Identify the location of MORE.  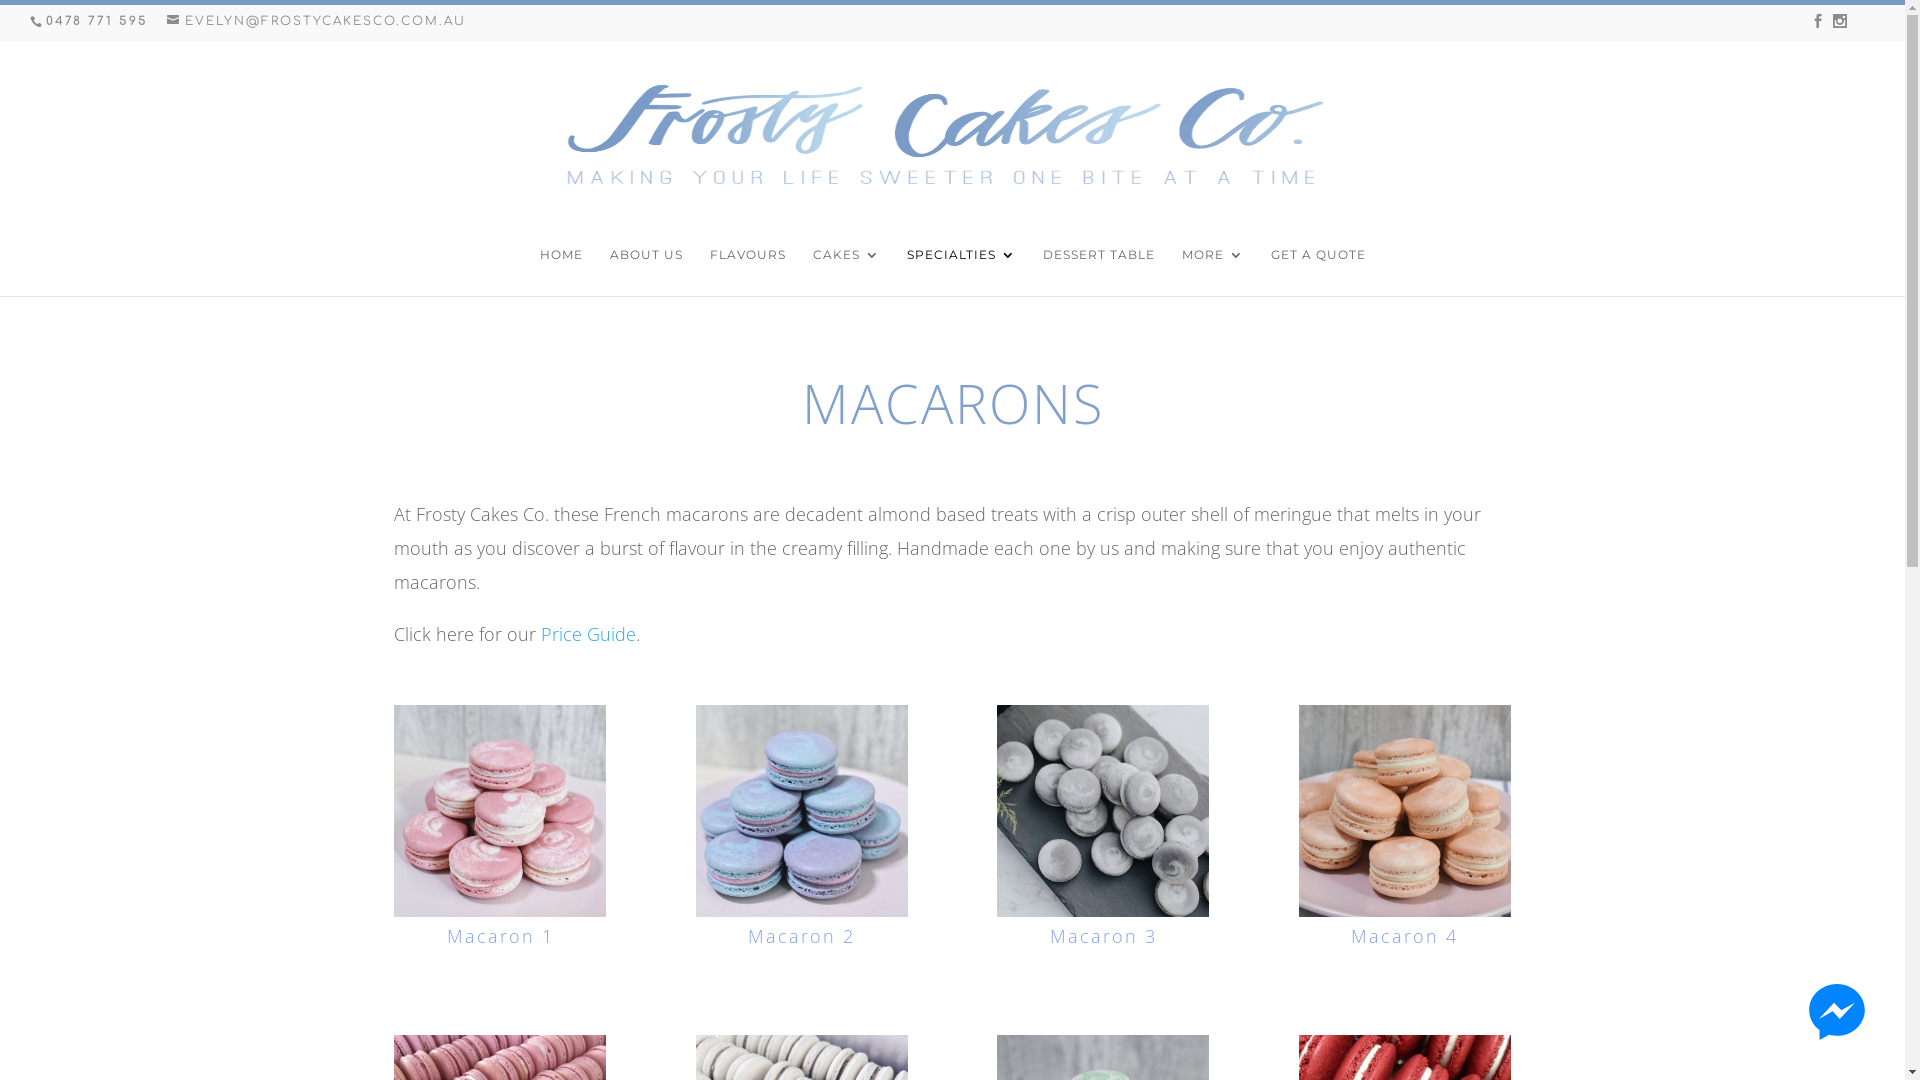
(1213, 272).